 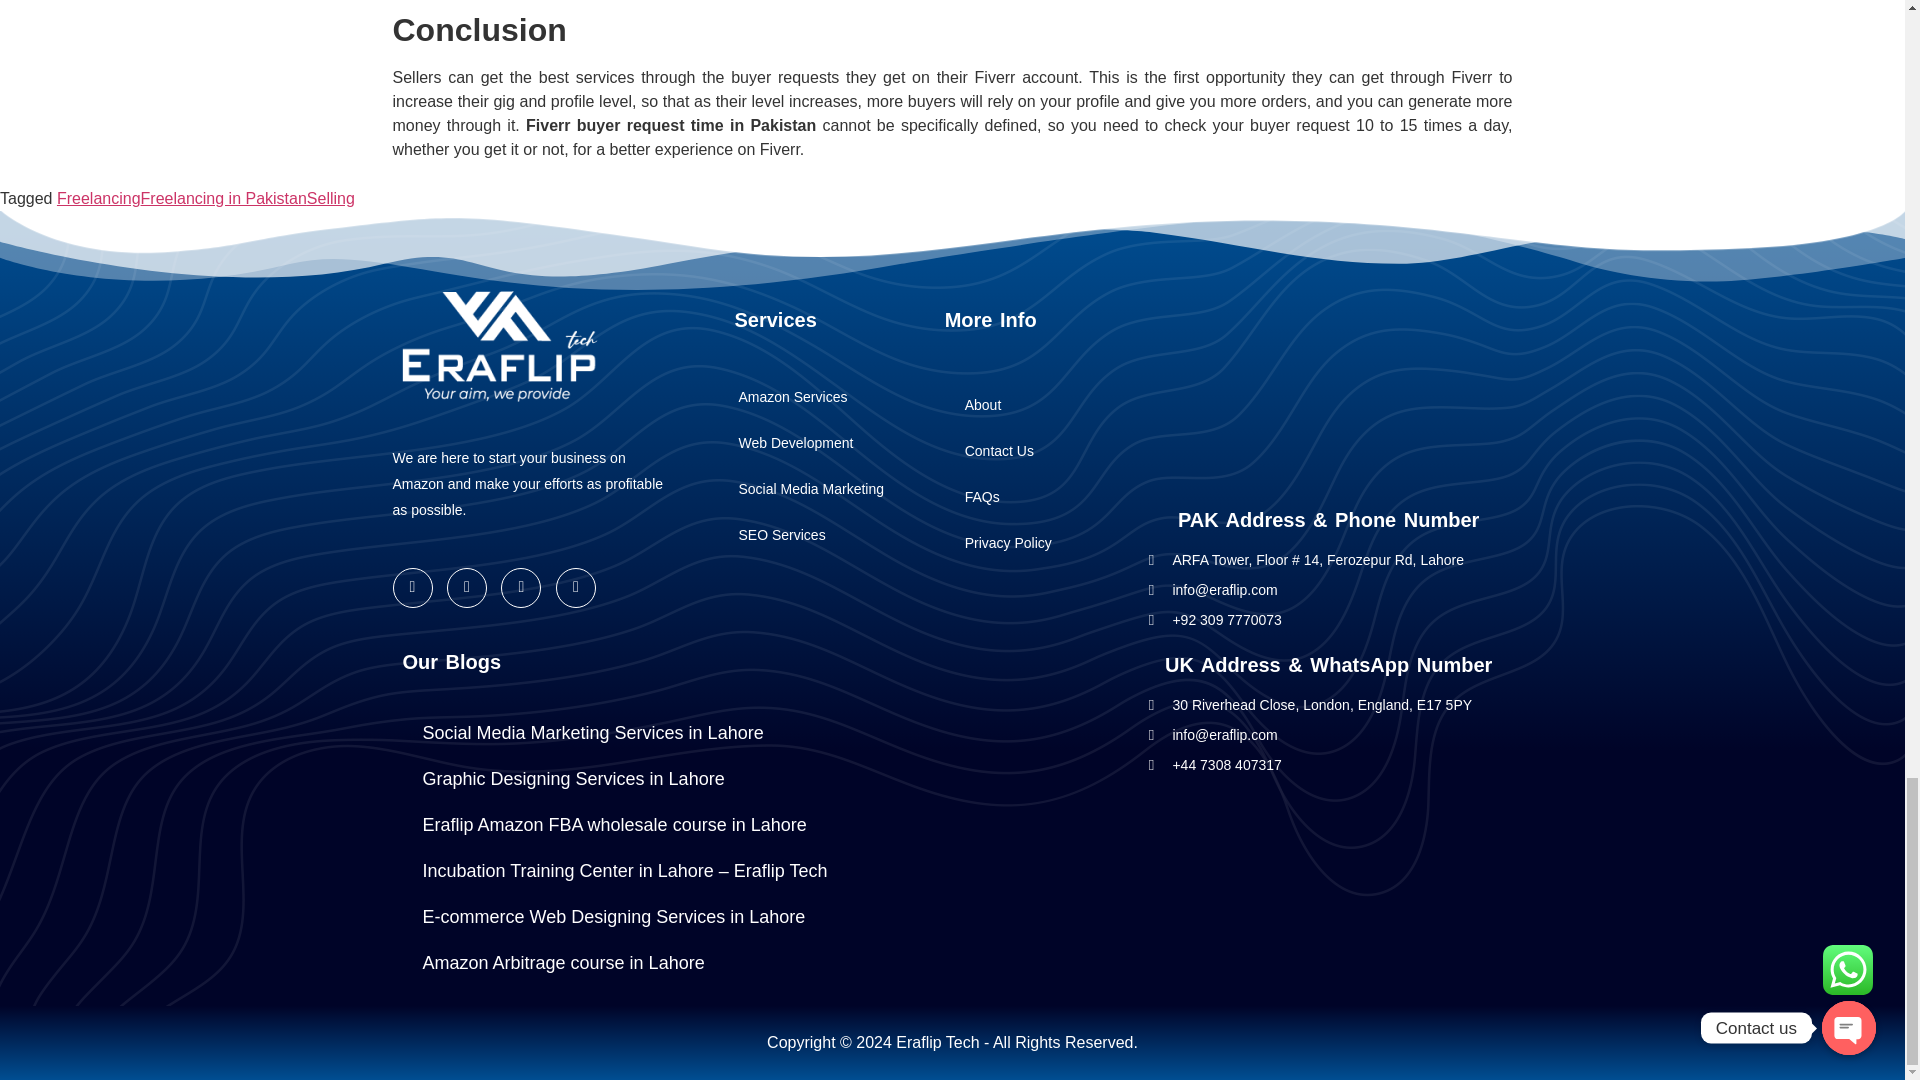 What do you see at coordinates (224, 198) in the screenshot?
I see `Freelancing in Pakistan` at bounding box center [224, 198].